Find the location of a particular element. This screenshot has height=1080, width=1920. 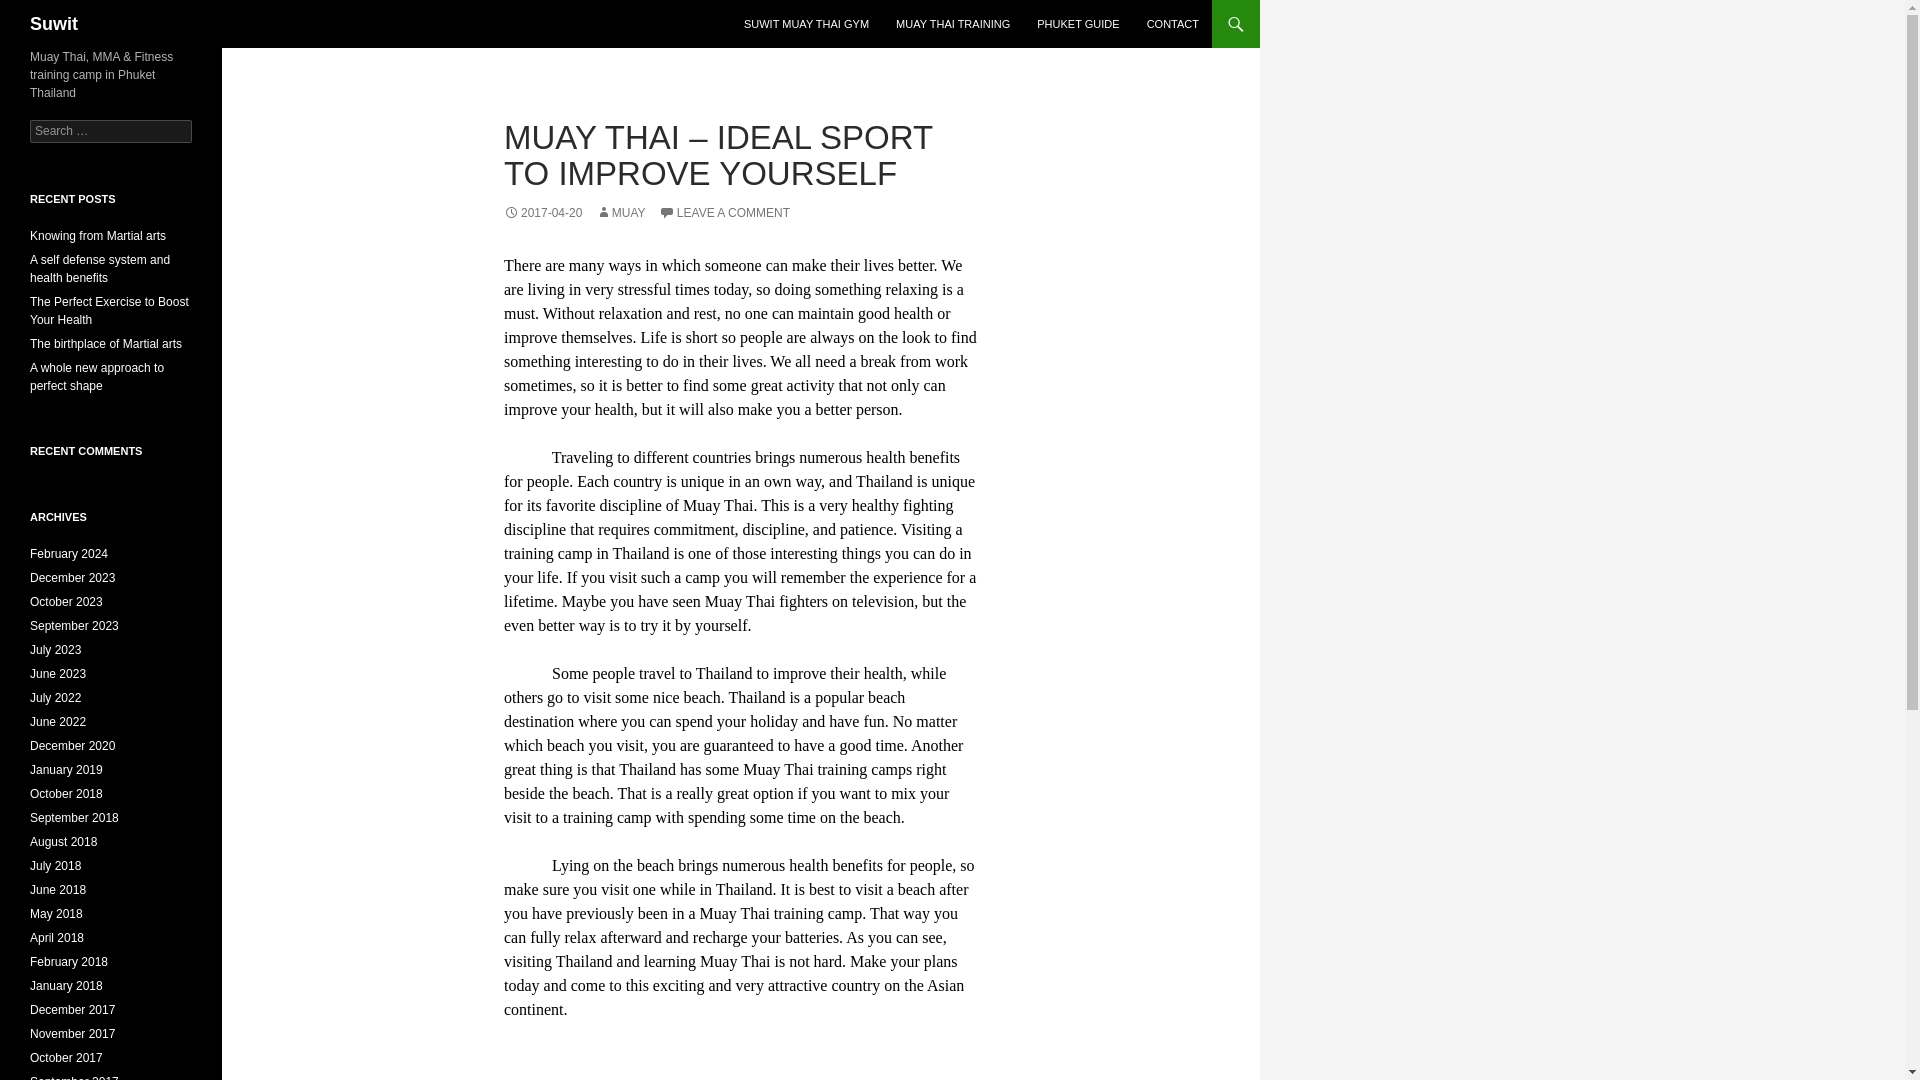

The birthplace of Martial arts is located at coordinates (106, 344).